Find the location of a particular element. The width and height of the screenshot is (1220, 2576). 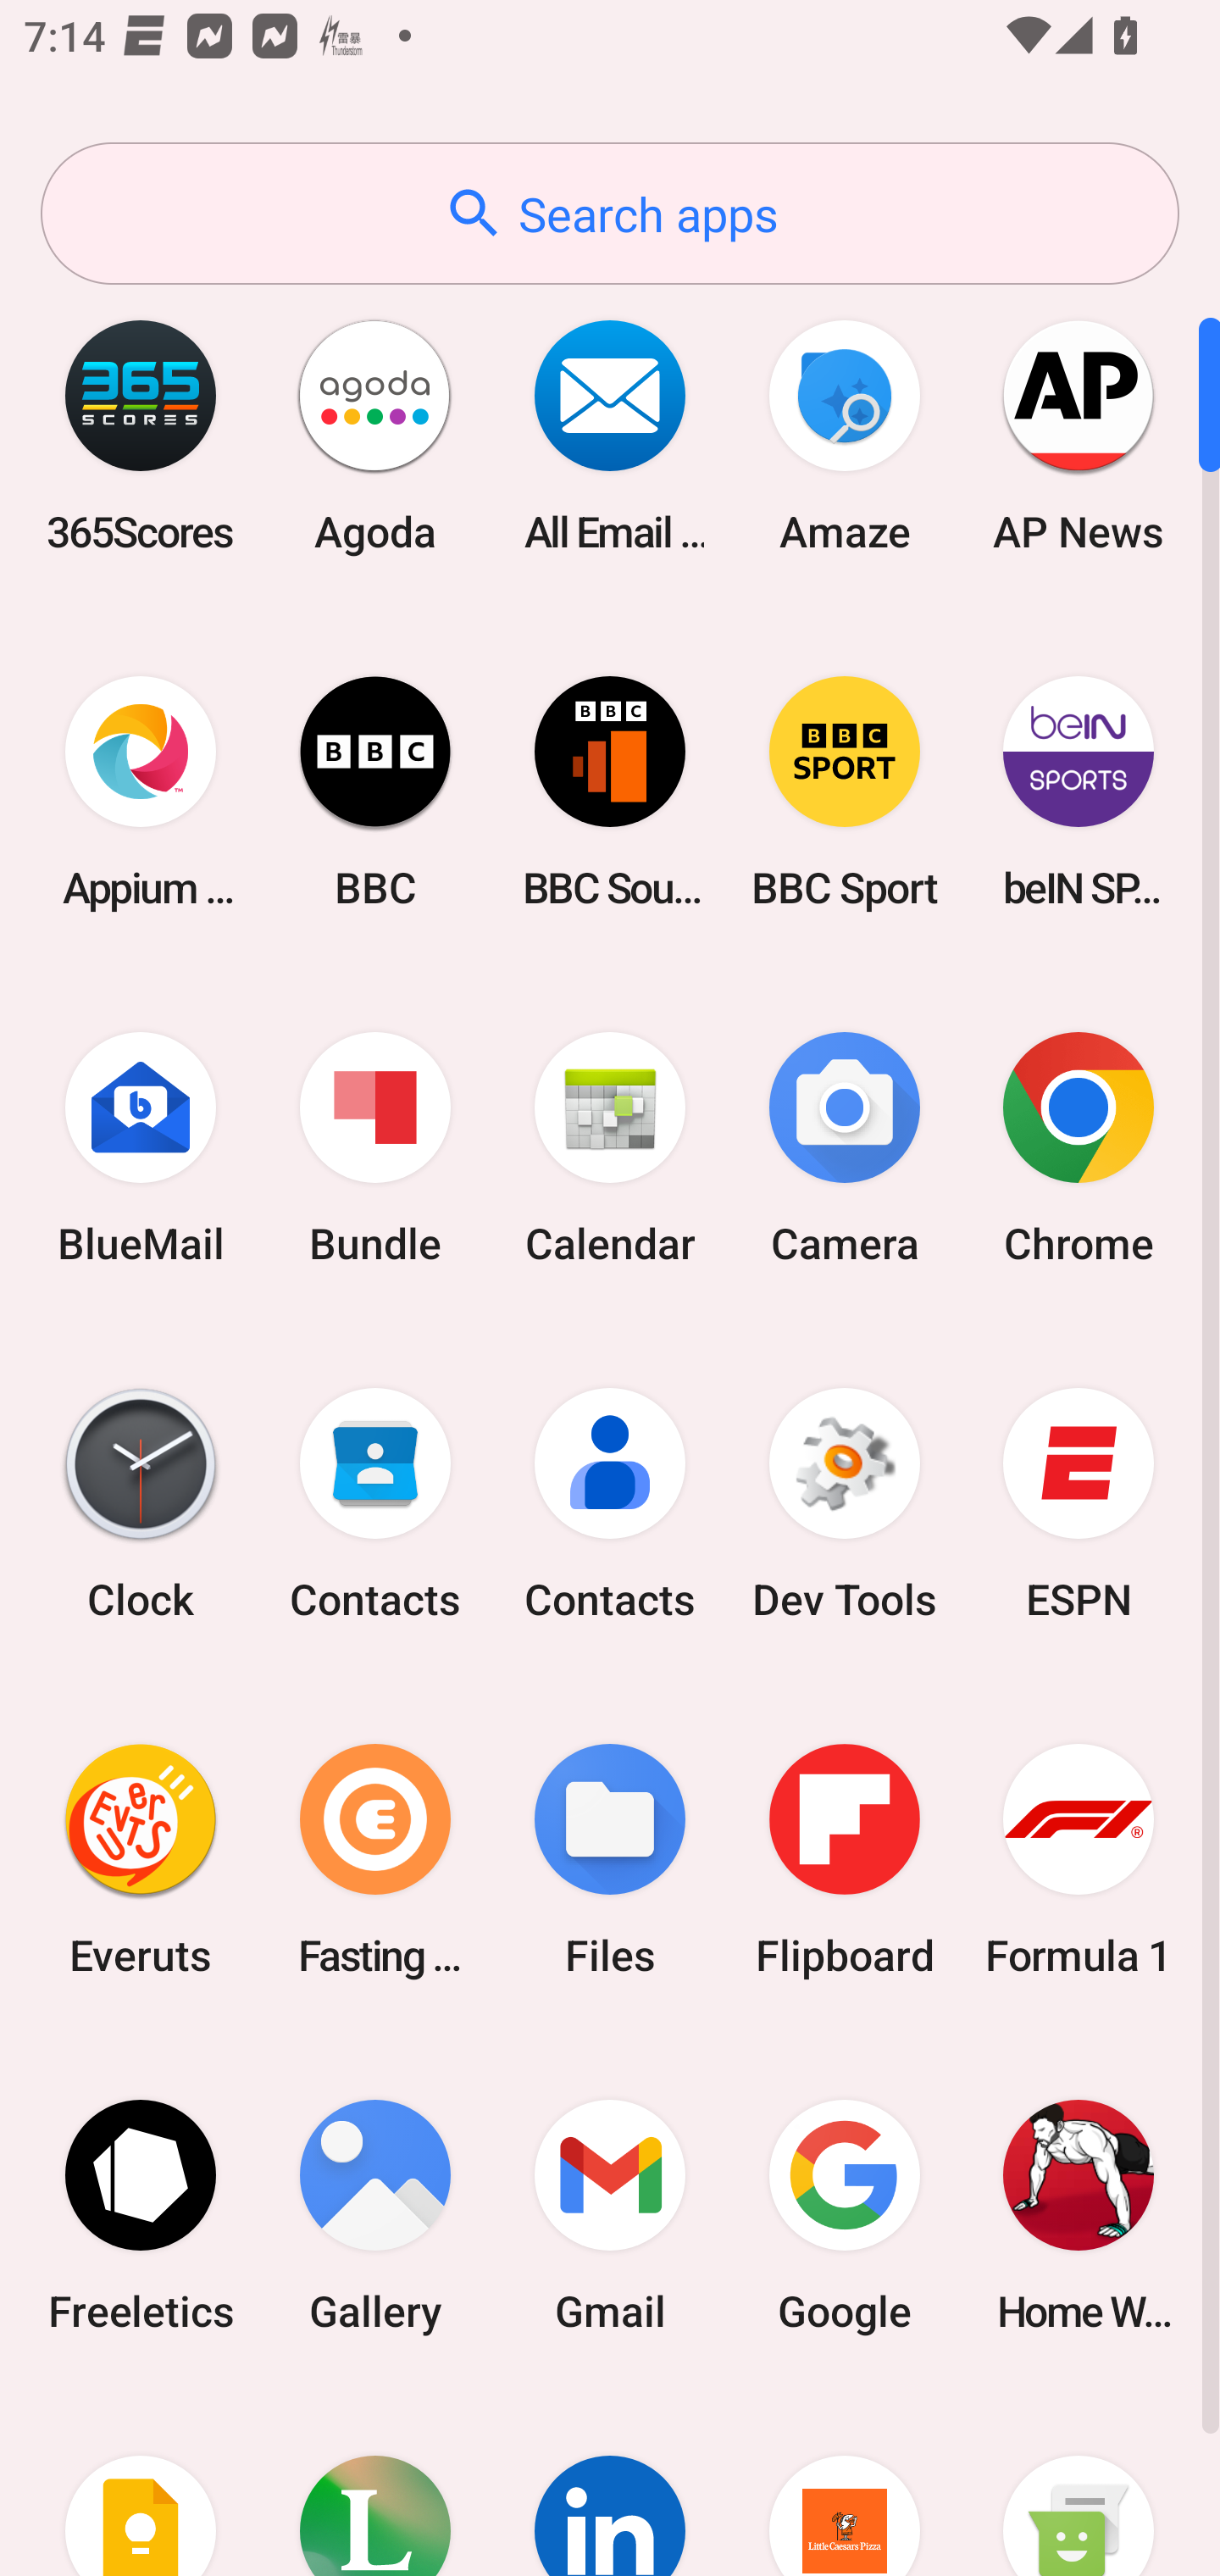

Chrome is located at coordinates (1079, 1149).